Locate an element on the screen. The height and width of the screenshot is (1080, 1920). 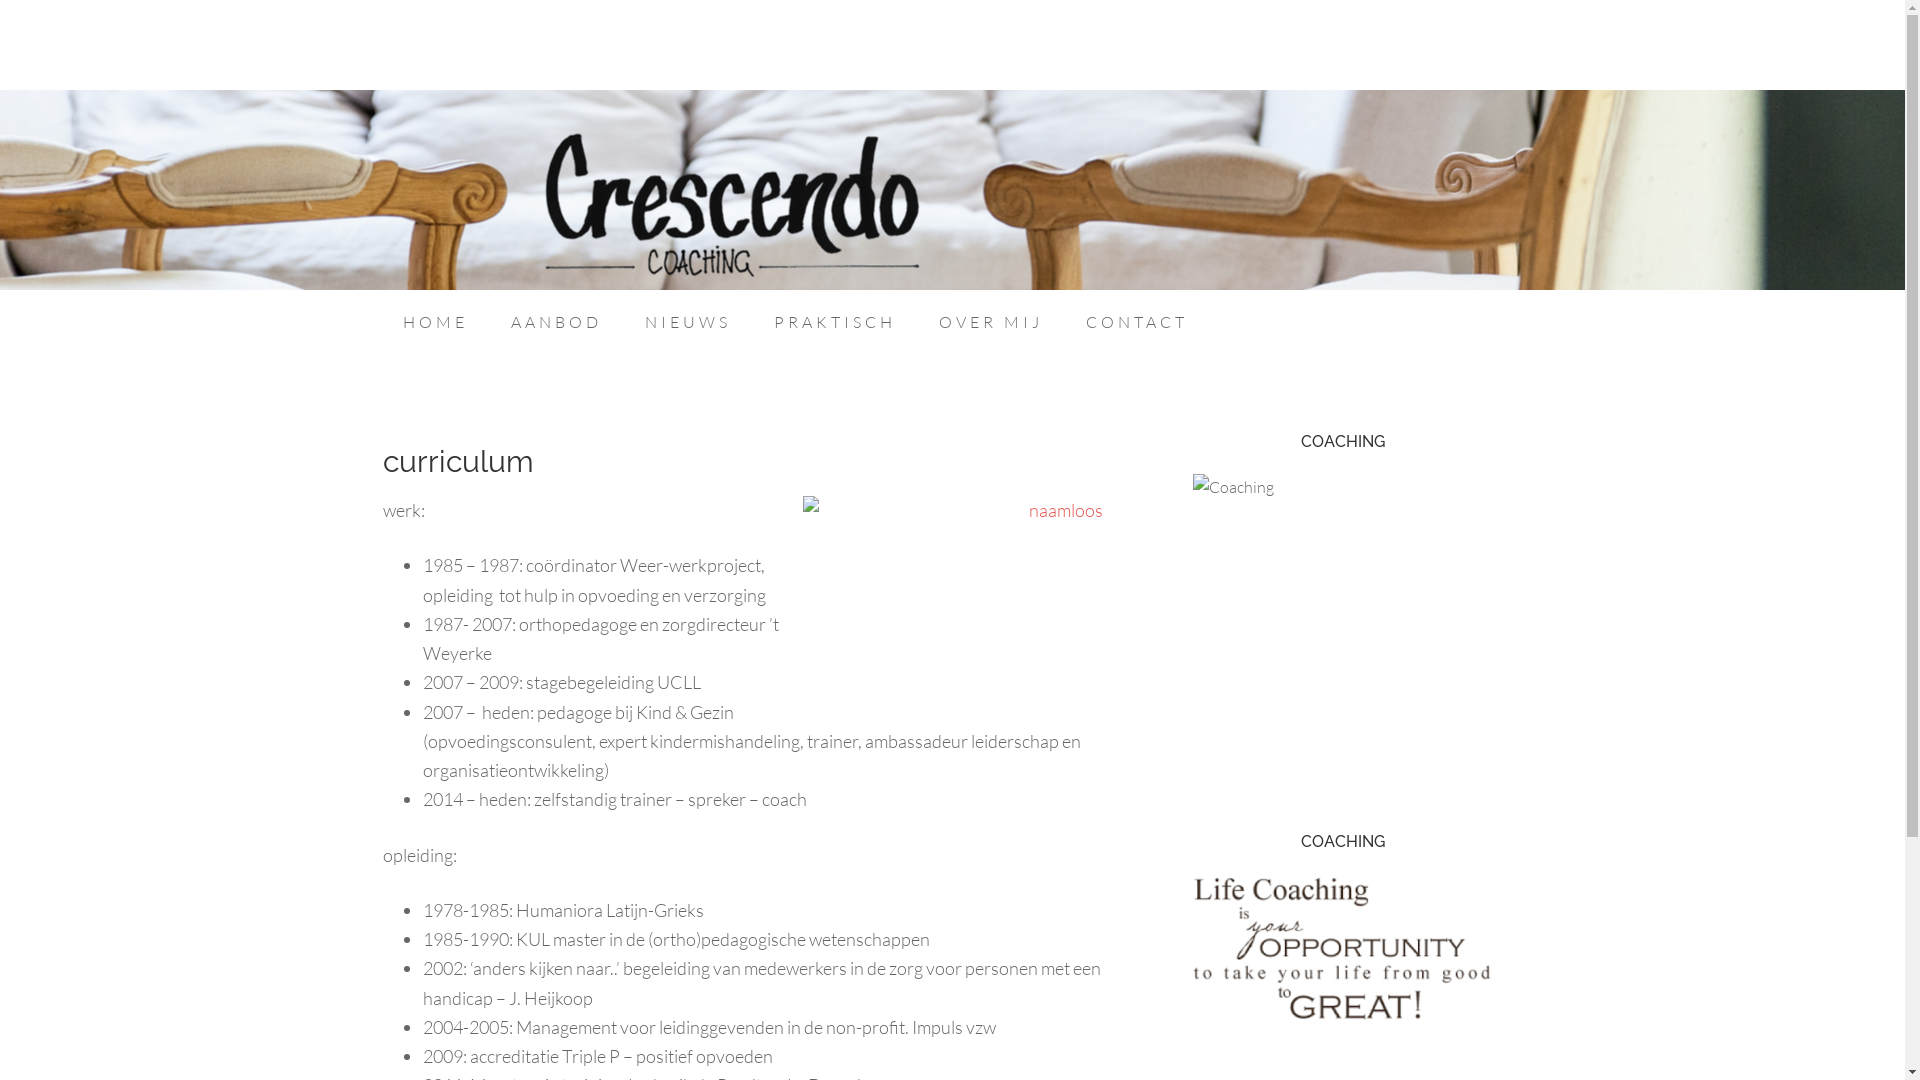
PRAKTISCH is located at coordinates (835, 322).